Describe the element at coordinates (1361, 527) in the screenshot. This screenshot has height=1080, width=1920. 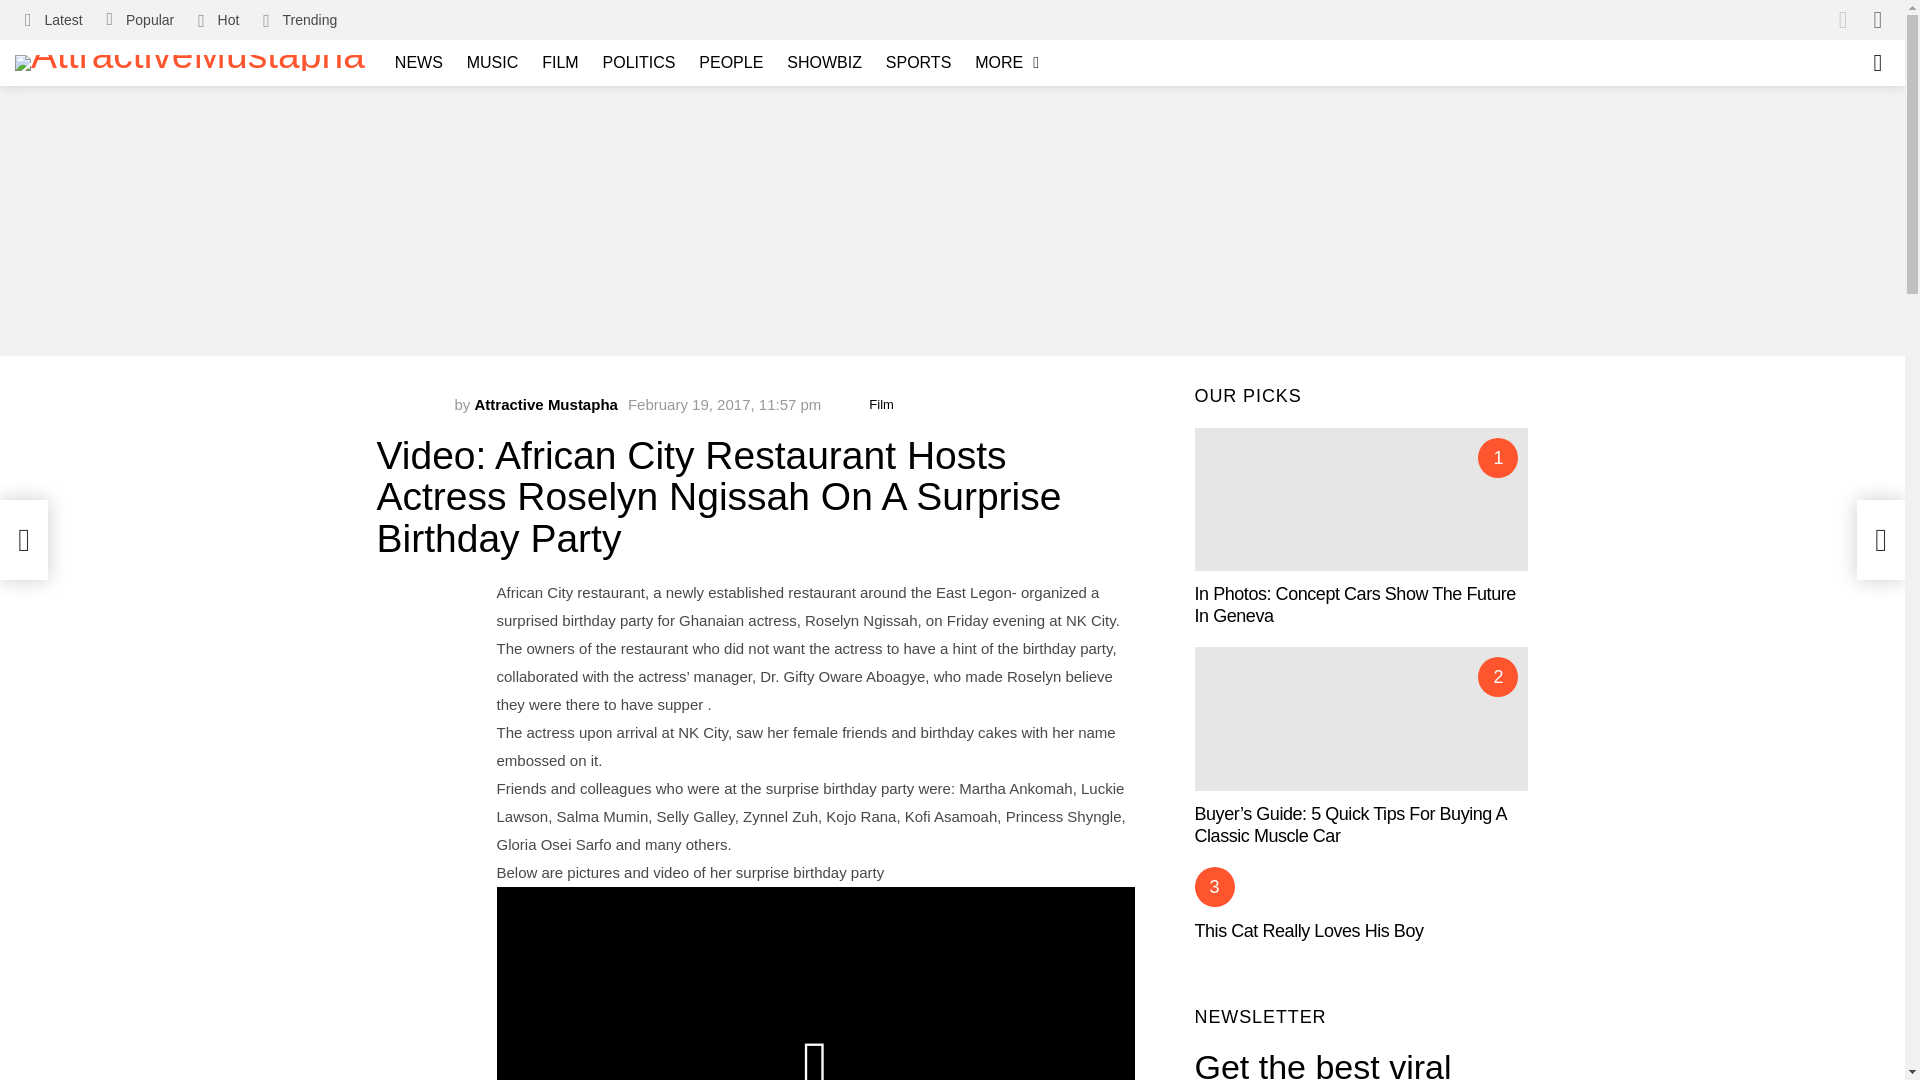
I see `In Photos: Concept Cars Show The Future In Geneva` at that location.